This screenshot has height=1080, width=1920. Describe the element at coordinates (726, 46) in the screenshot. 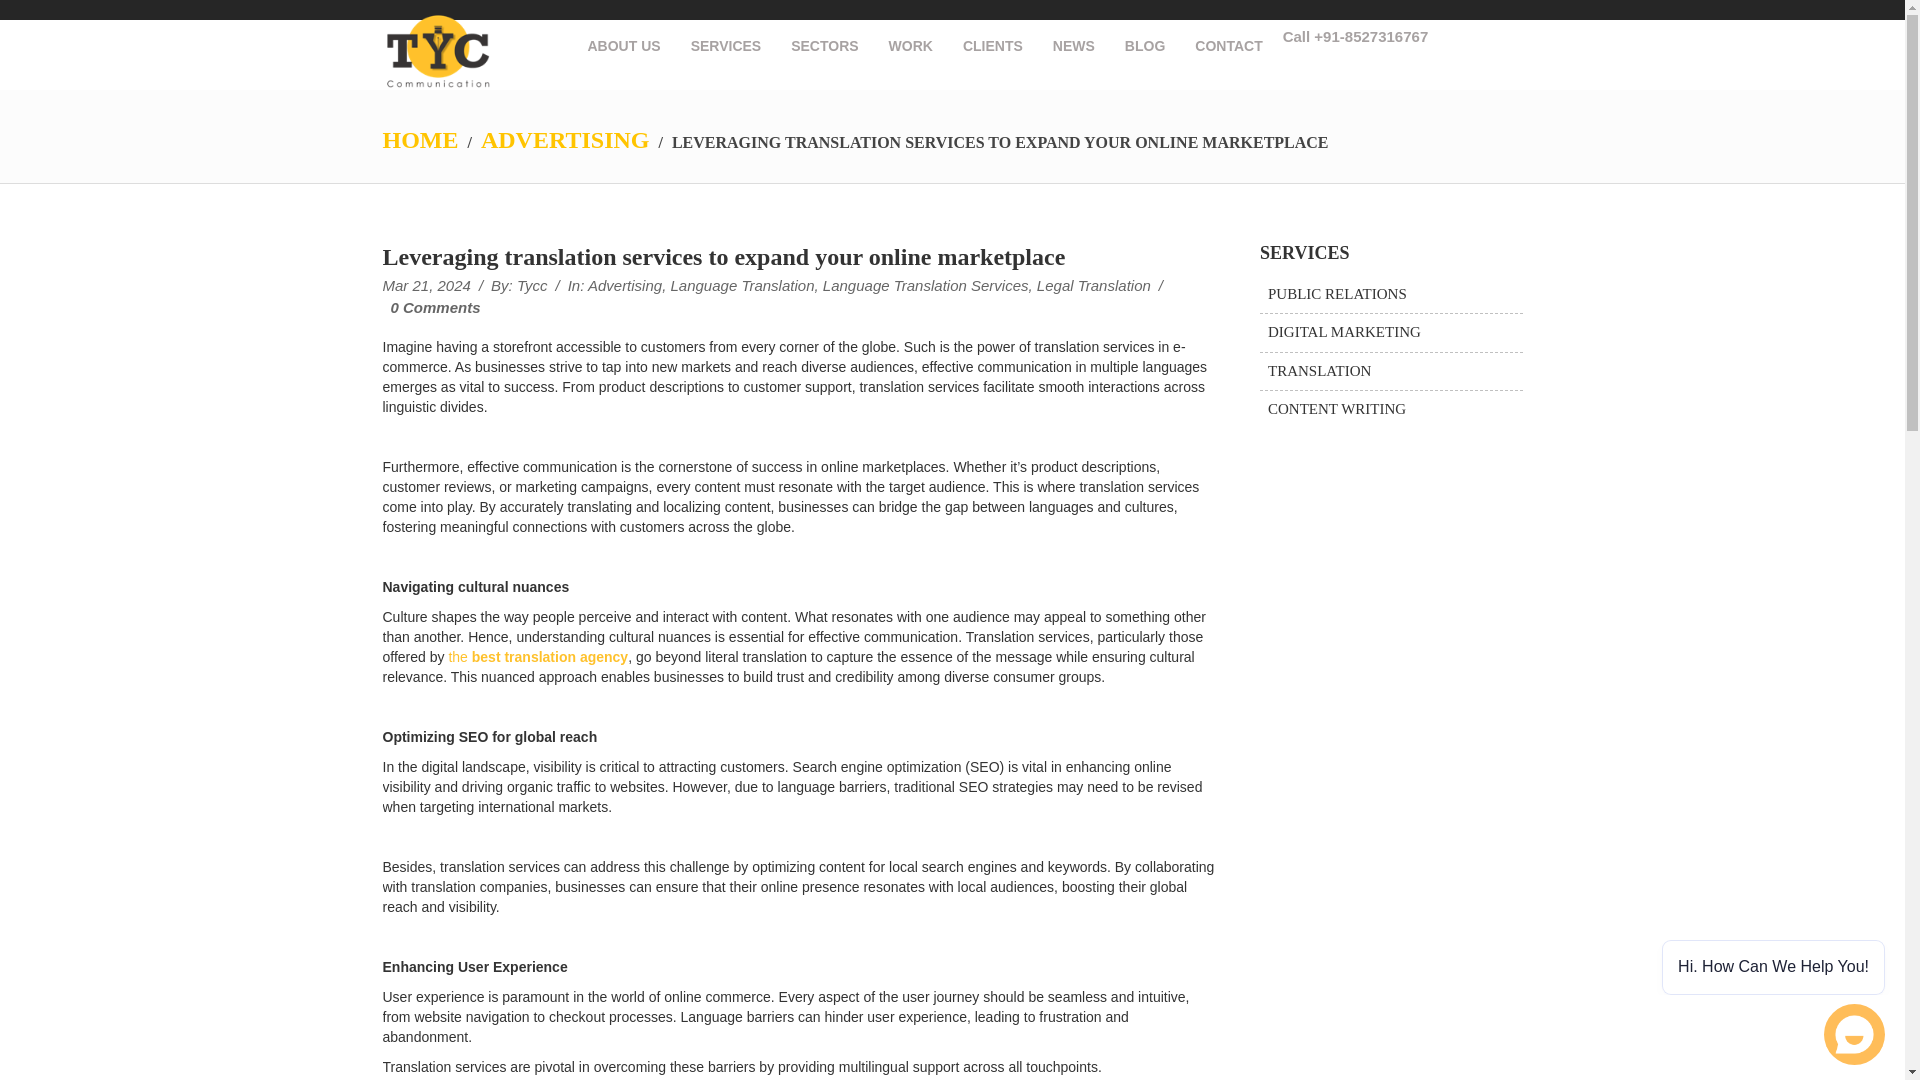

I see `SERVICES` at that location.